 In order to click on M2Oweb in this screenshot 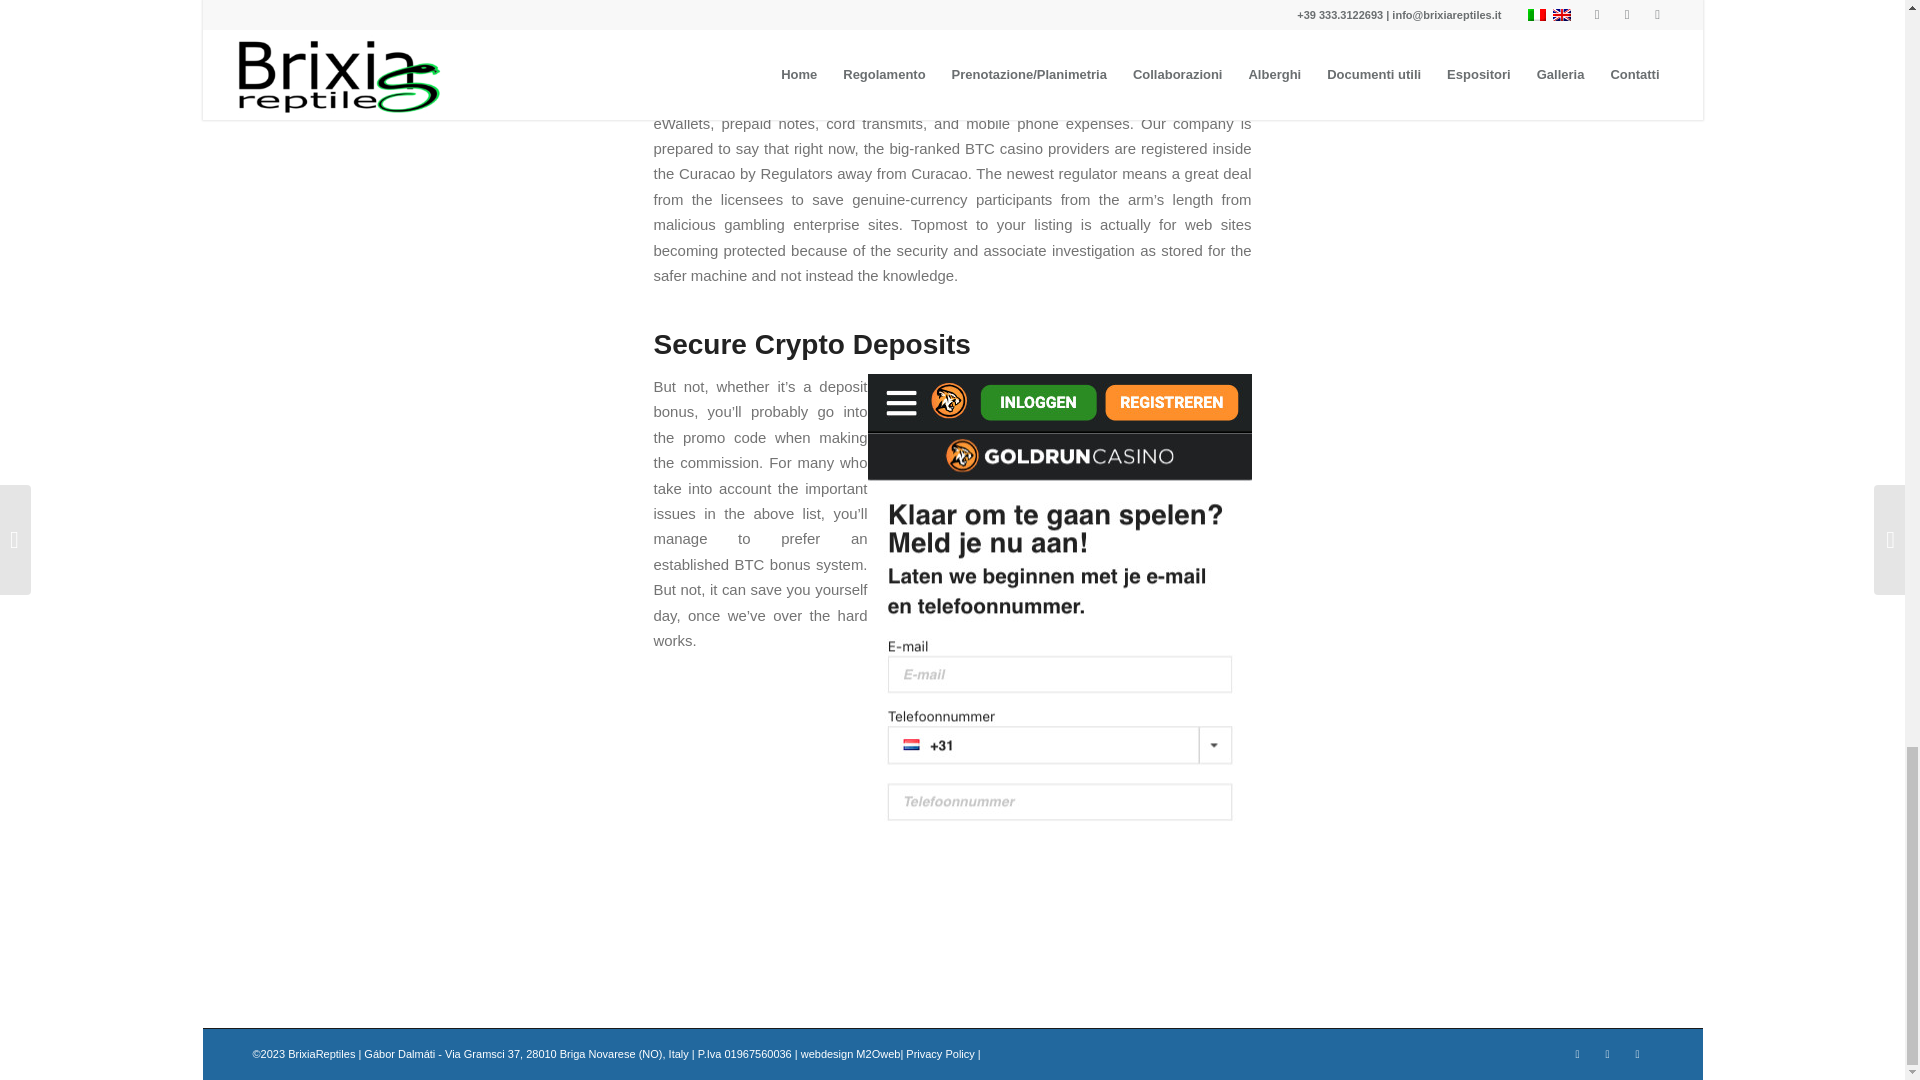, I will do `click(878, 1053)`.